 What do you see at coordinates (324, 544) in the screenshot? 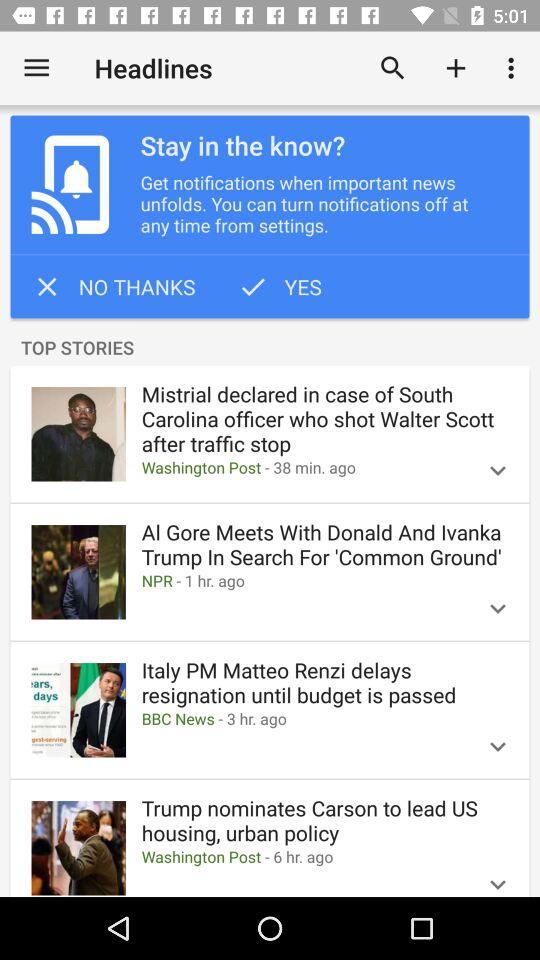
I see `flip to al gore meets item` at bounding box center [324, 544].